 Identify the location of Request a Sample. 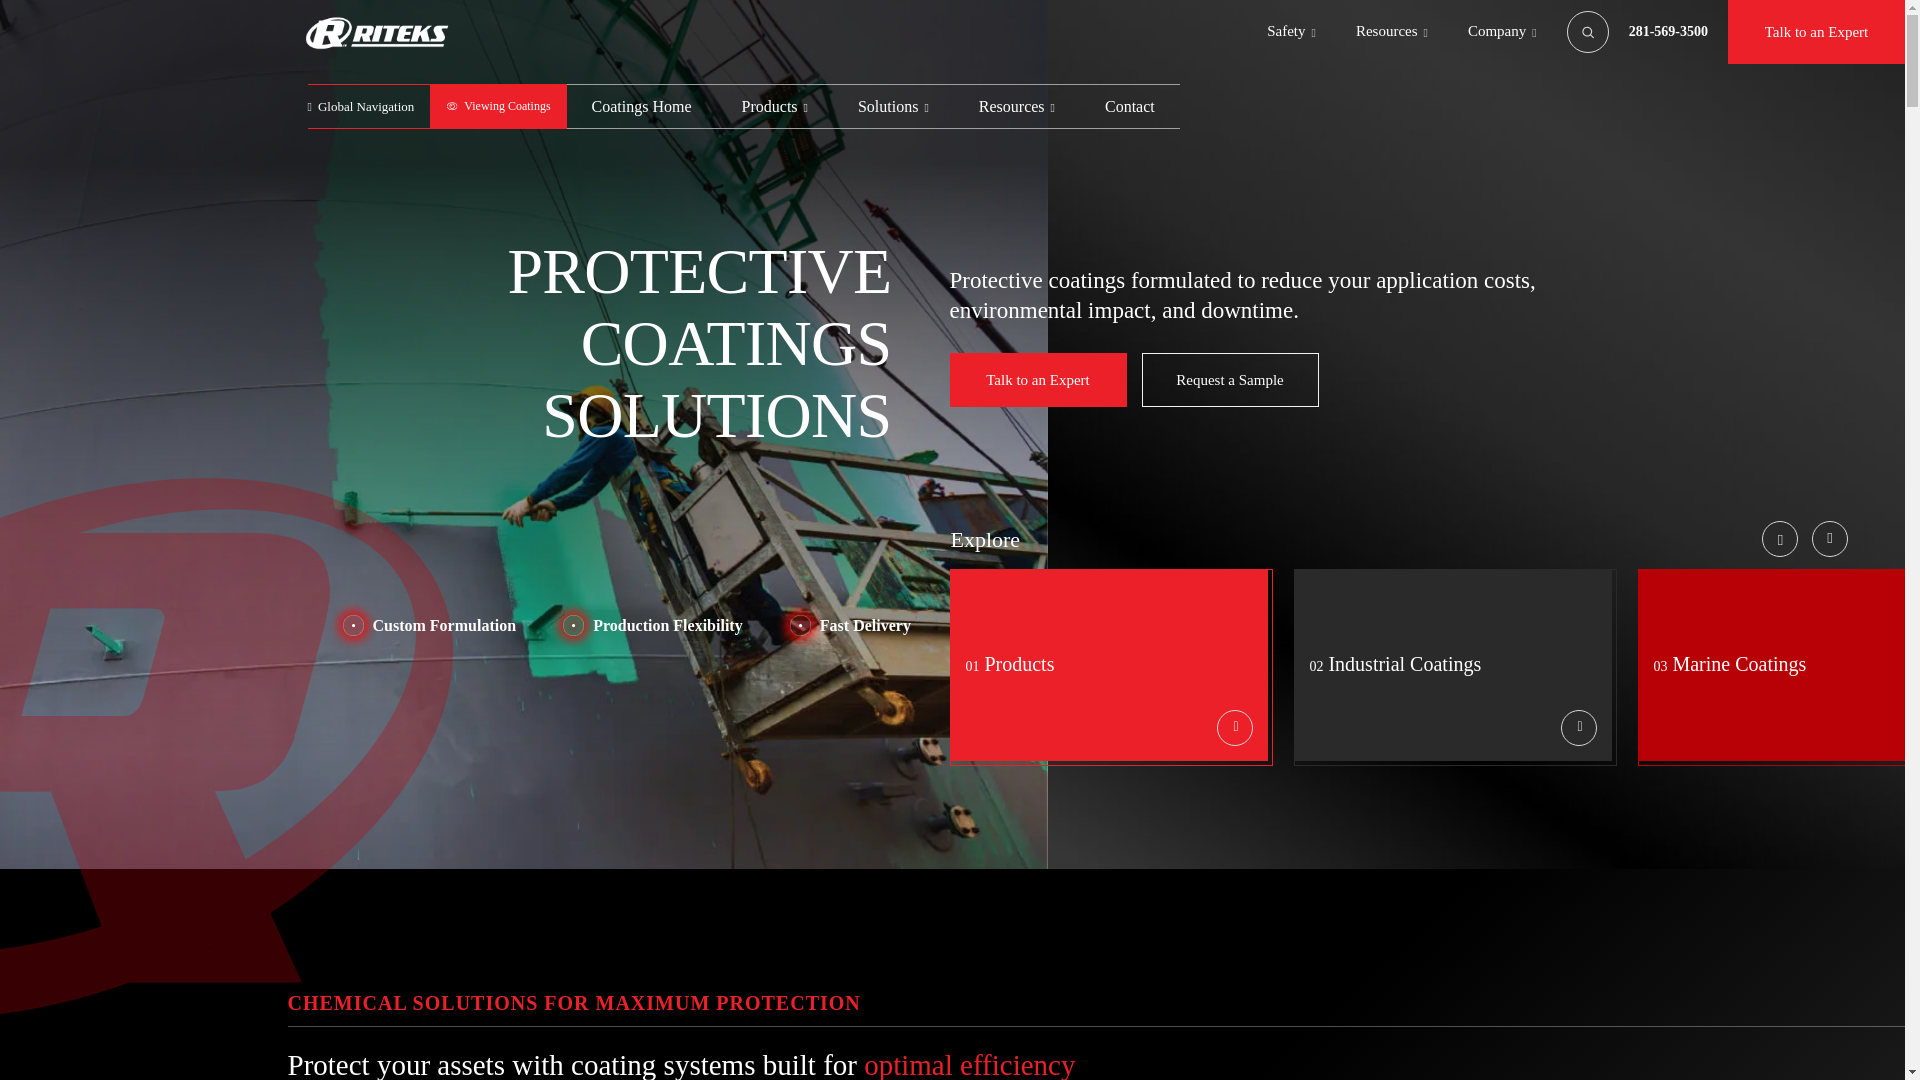
(1230, 380).